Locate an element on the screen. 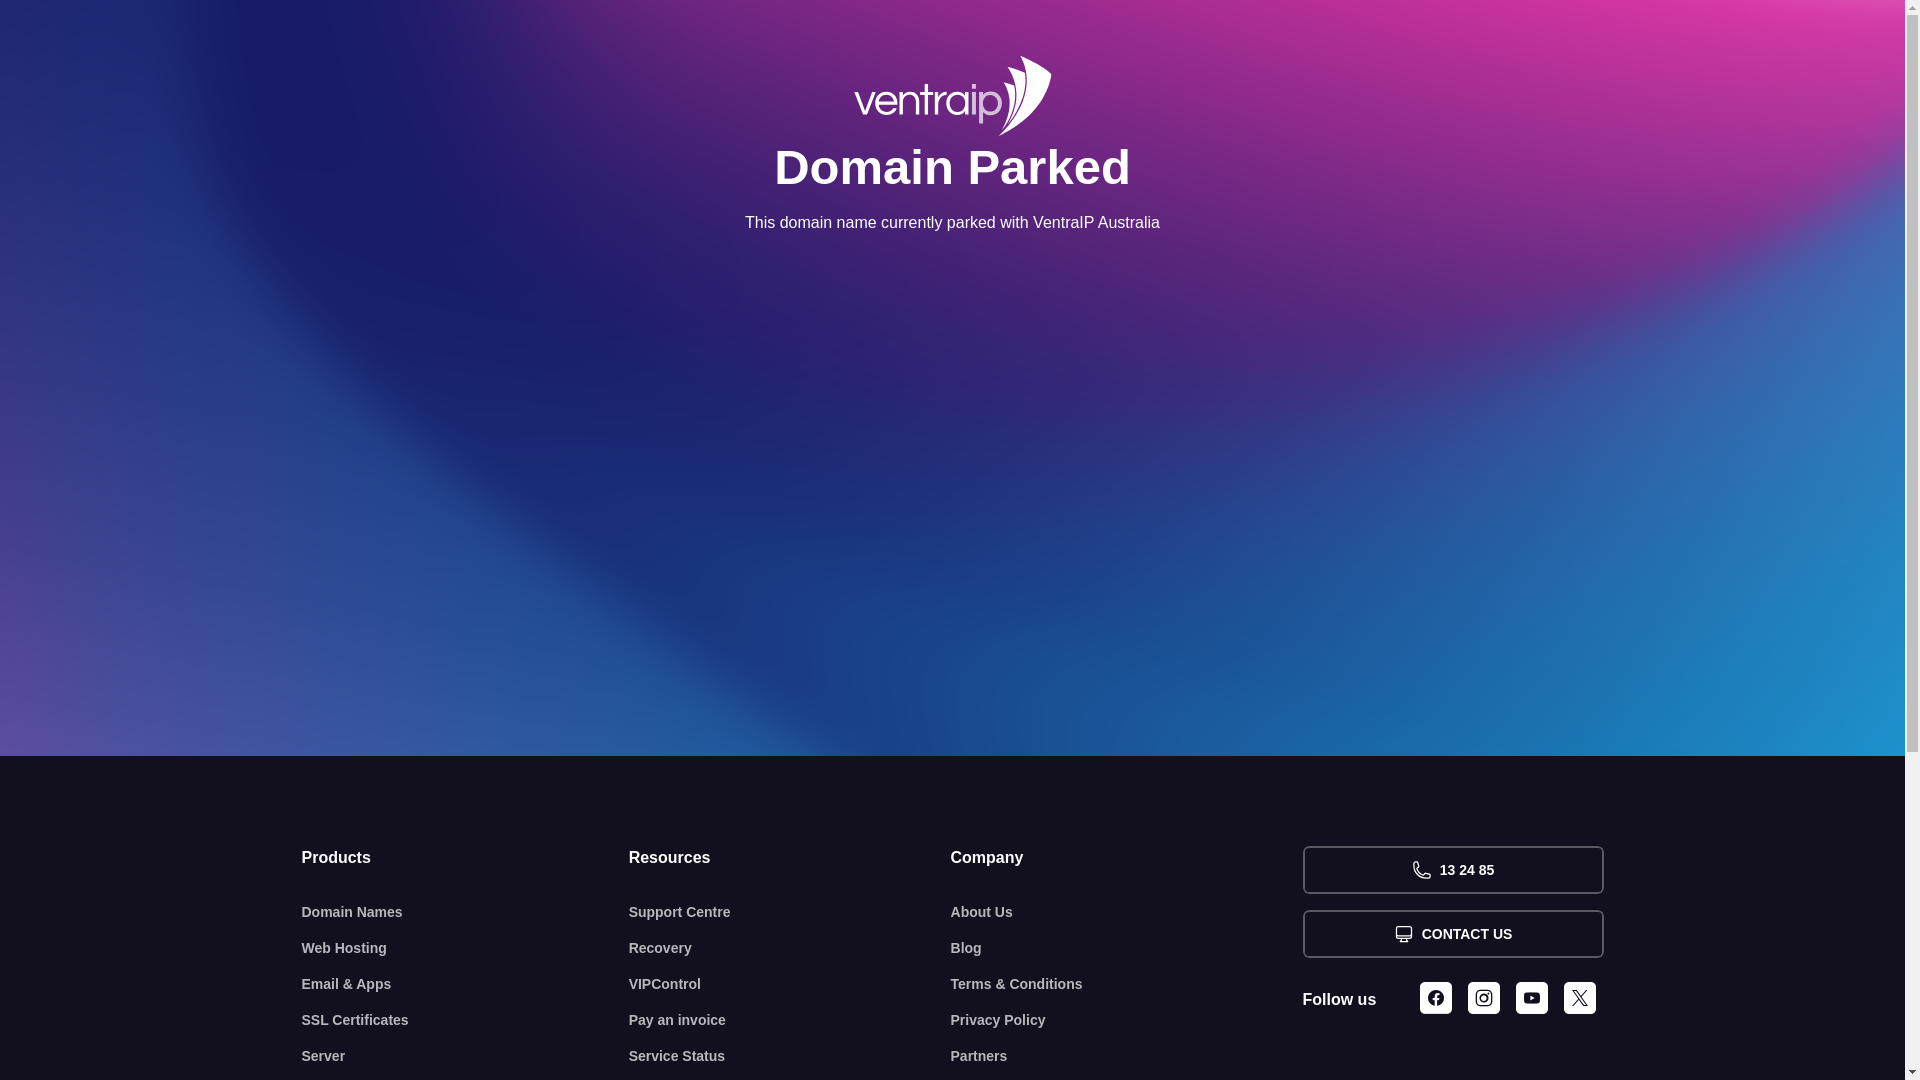  CONTACT US is located at coordinates (1452, 934).